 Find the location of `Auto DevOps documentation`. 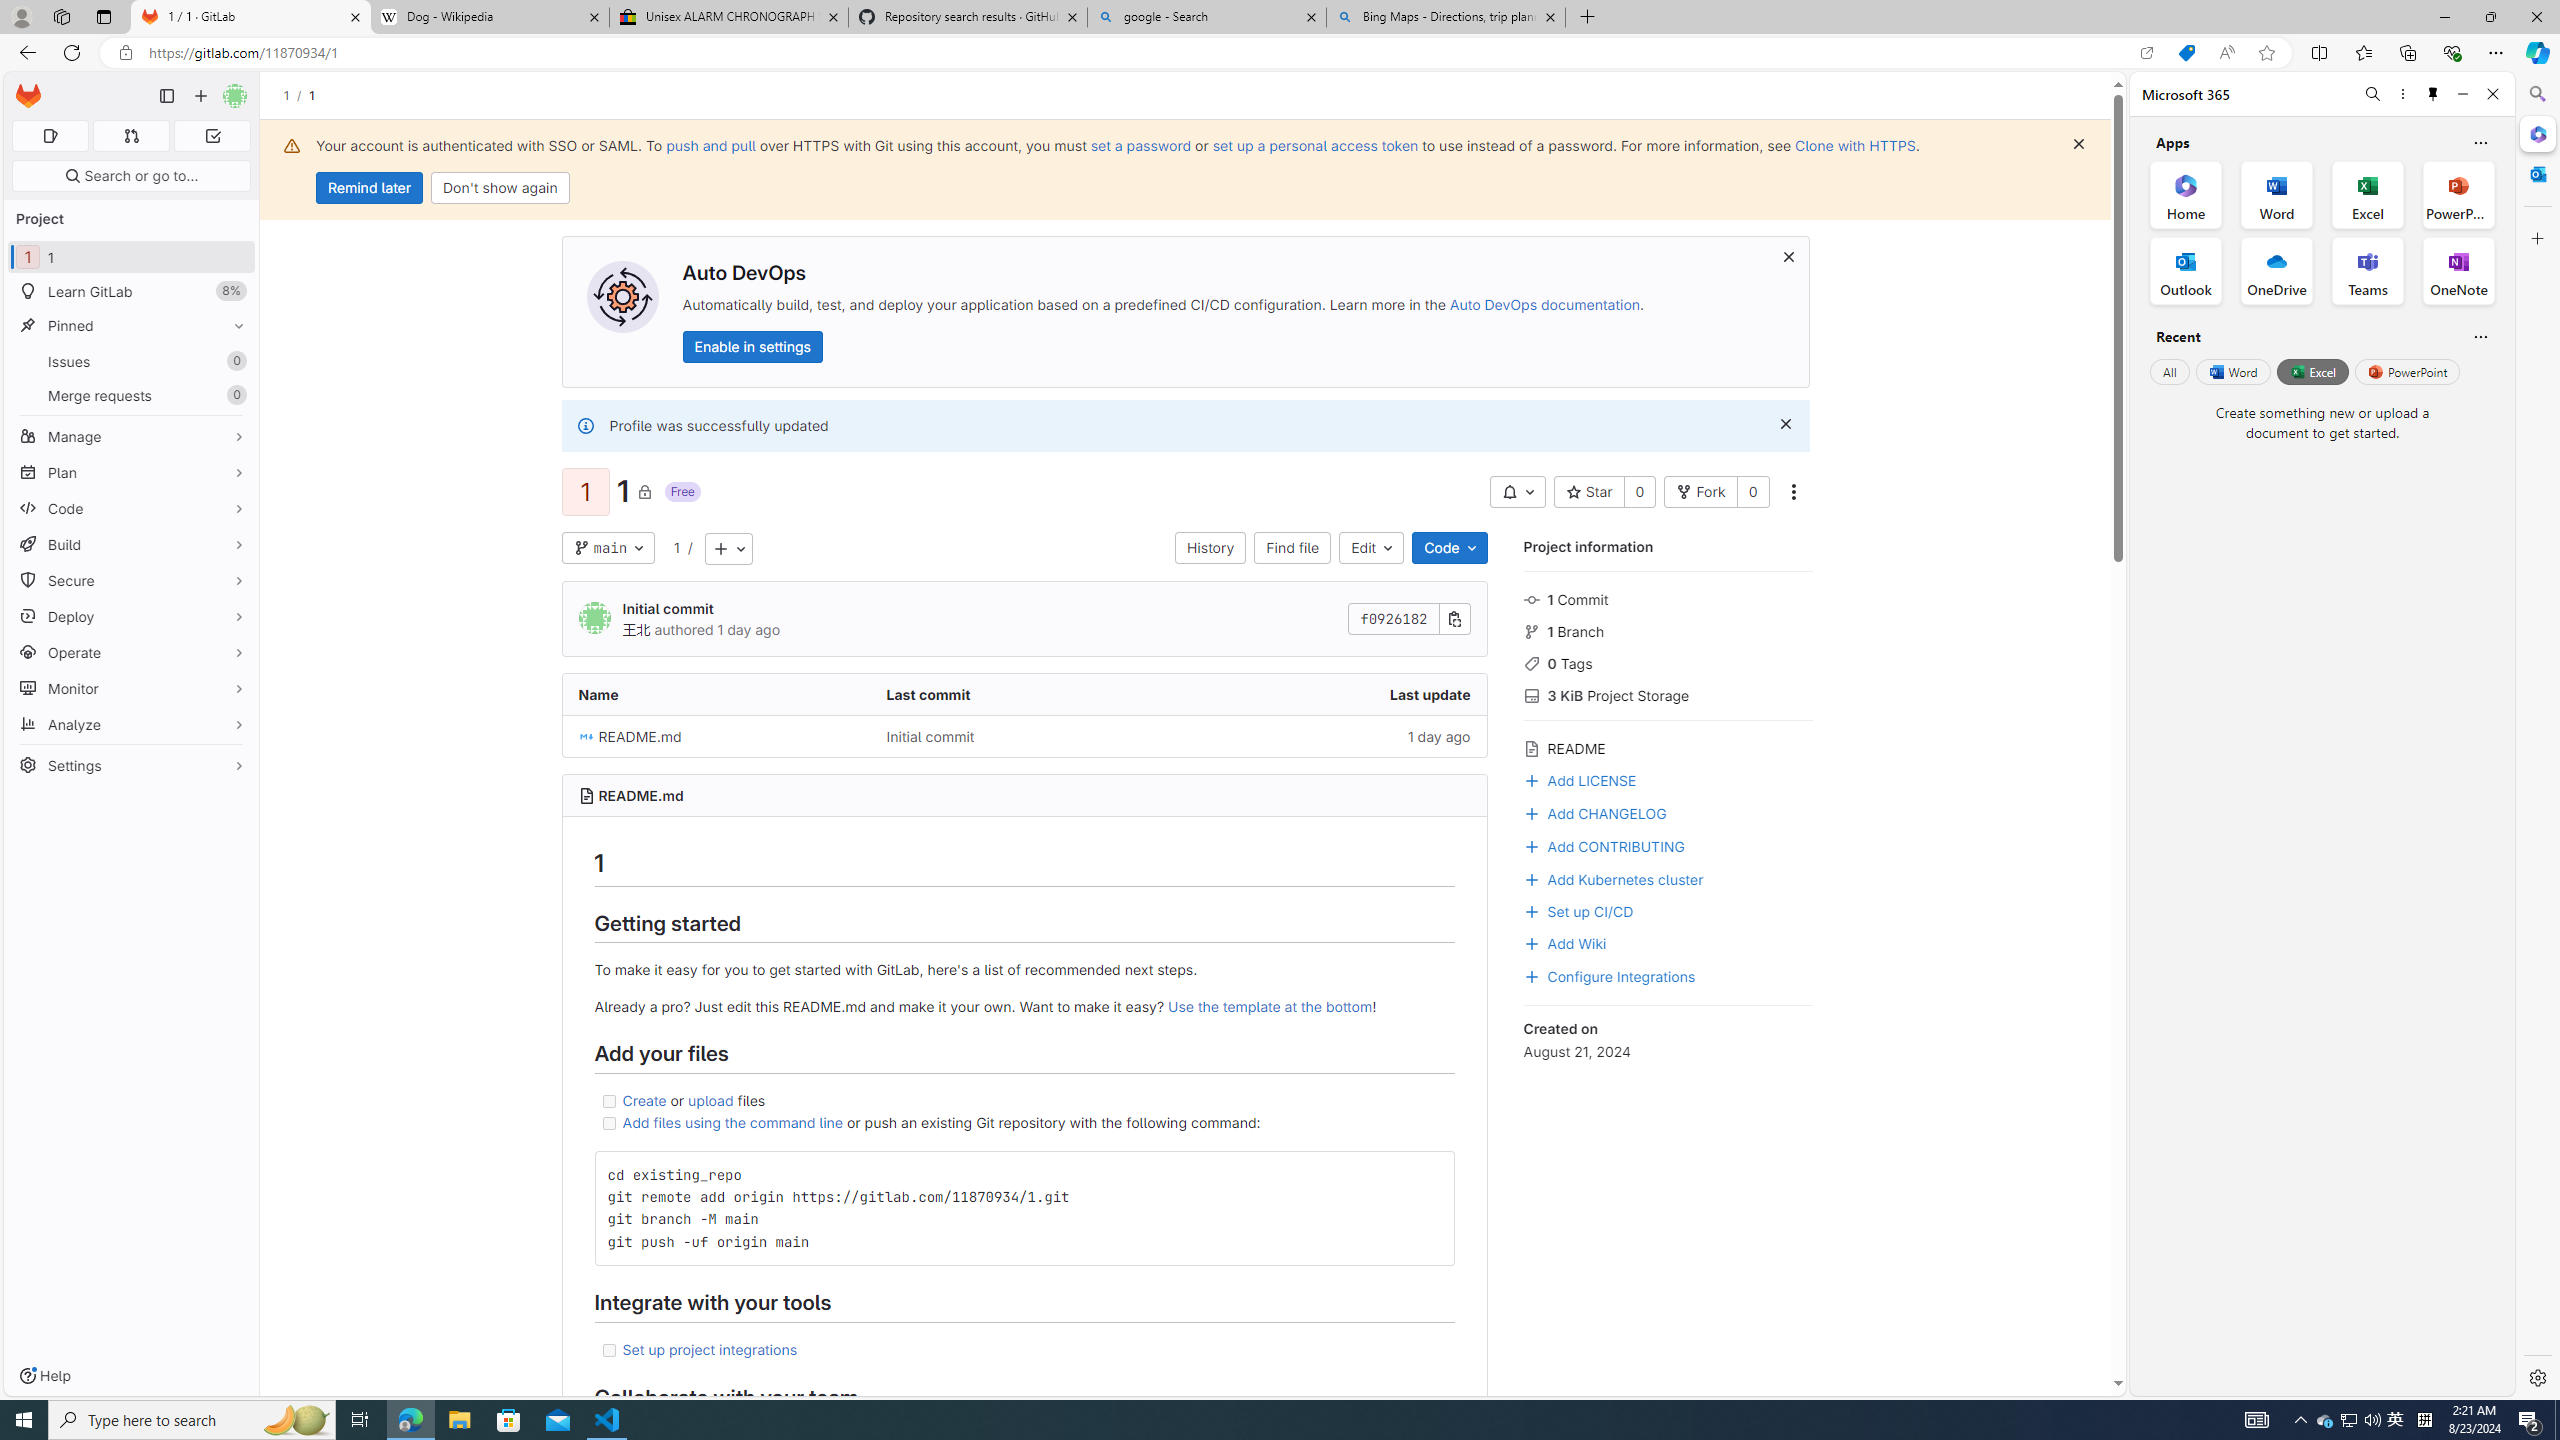

Auto DevOps documentation is located at coordinates (1544, 304).